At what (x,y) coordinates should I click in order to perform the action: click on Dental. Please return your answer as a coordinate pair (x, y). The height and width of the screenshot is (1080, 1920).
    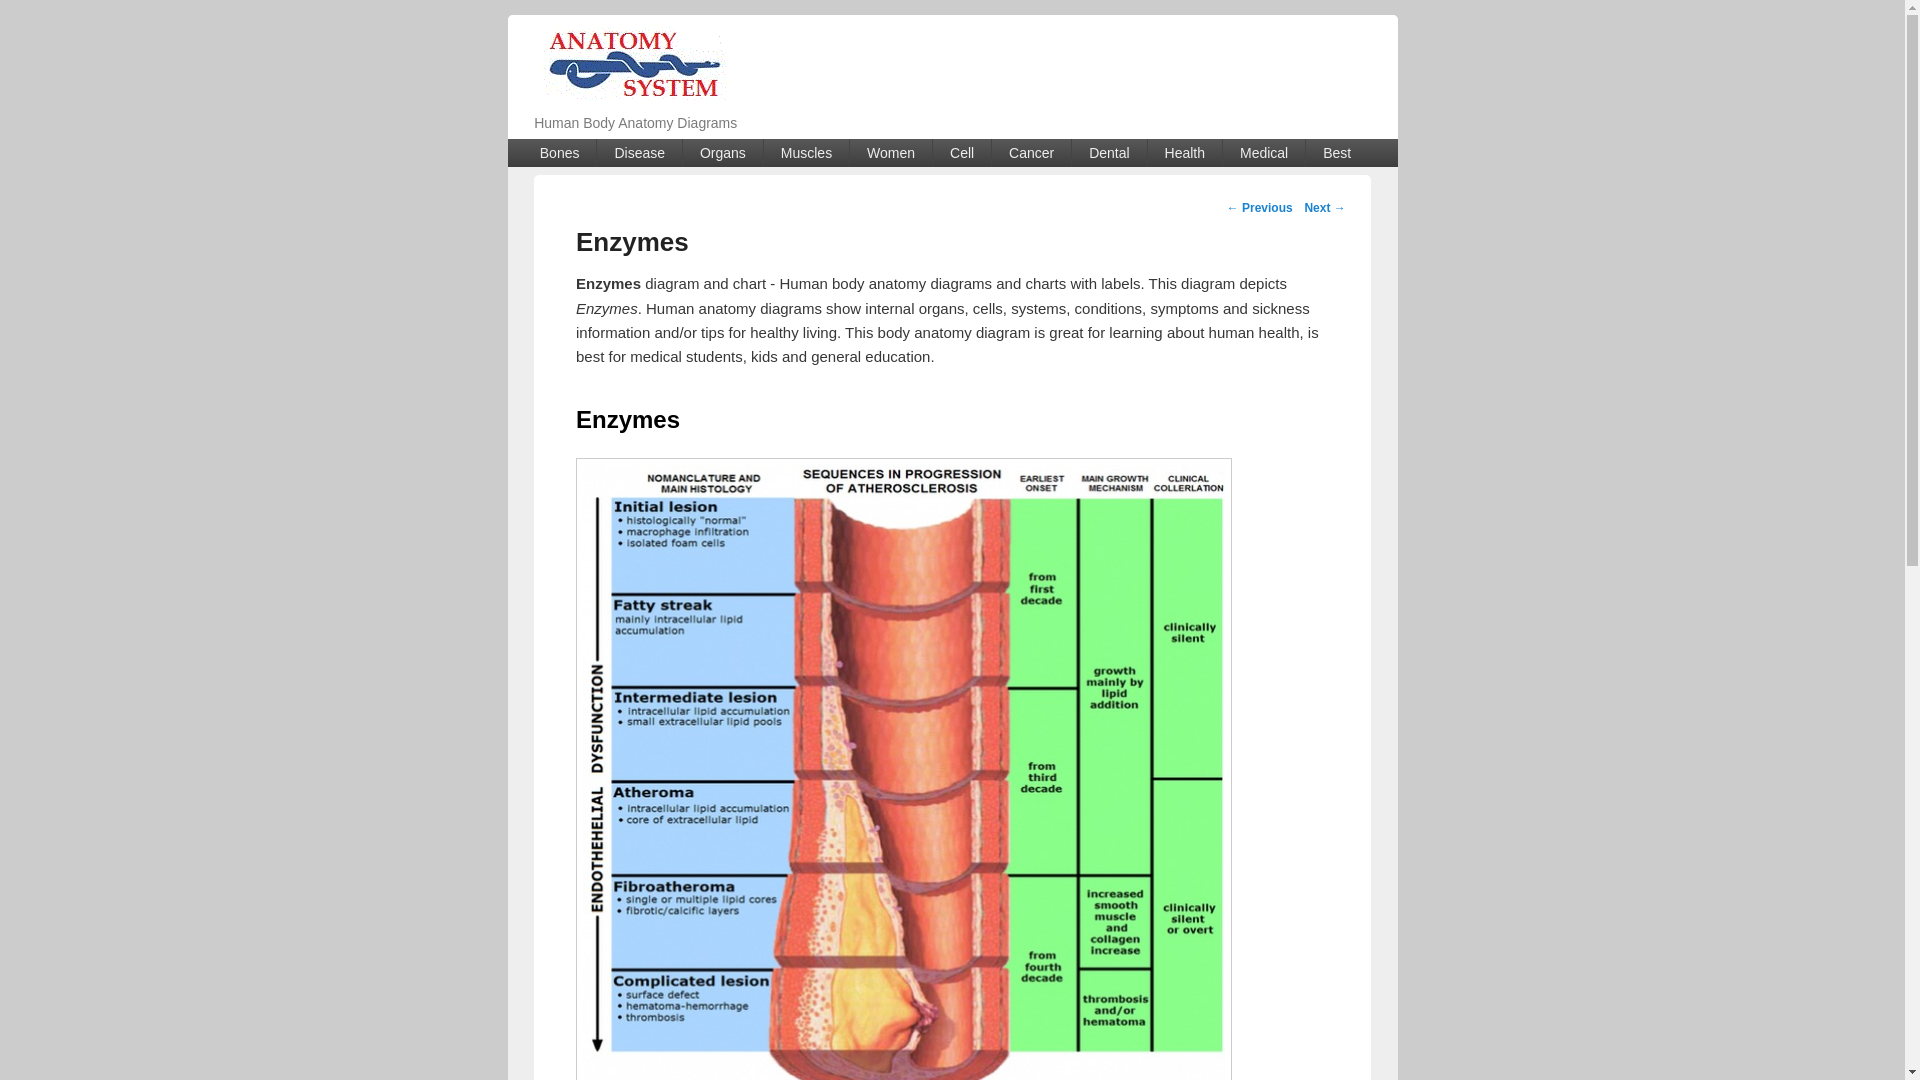
    Looking at the image, I should click on (1108, 153).